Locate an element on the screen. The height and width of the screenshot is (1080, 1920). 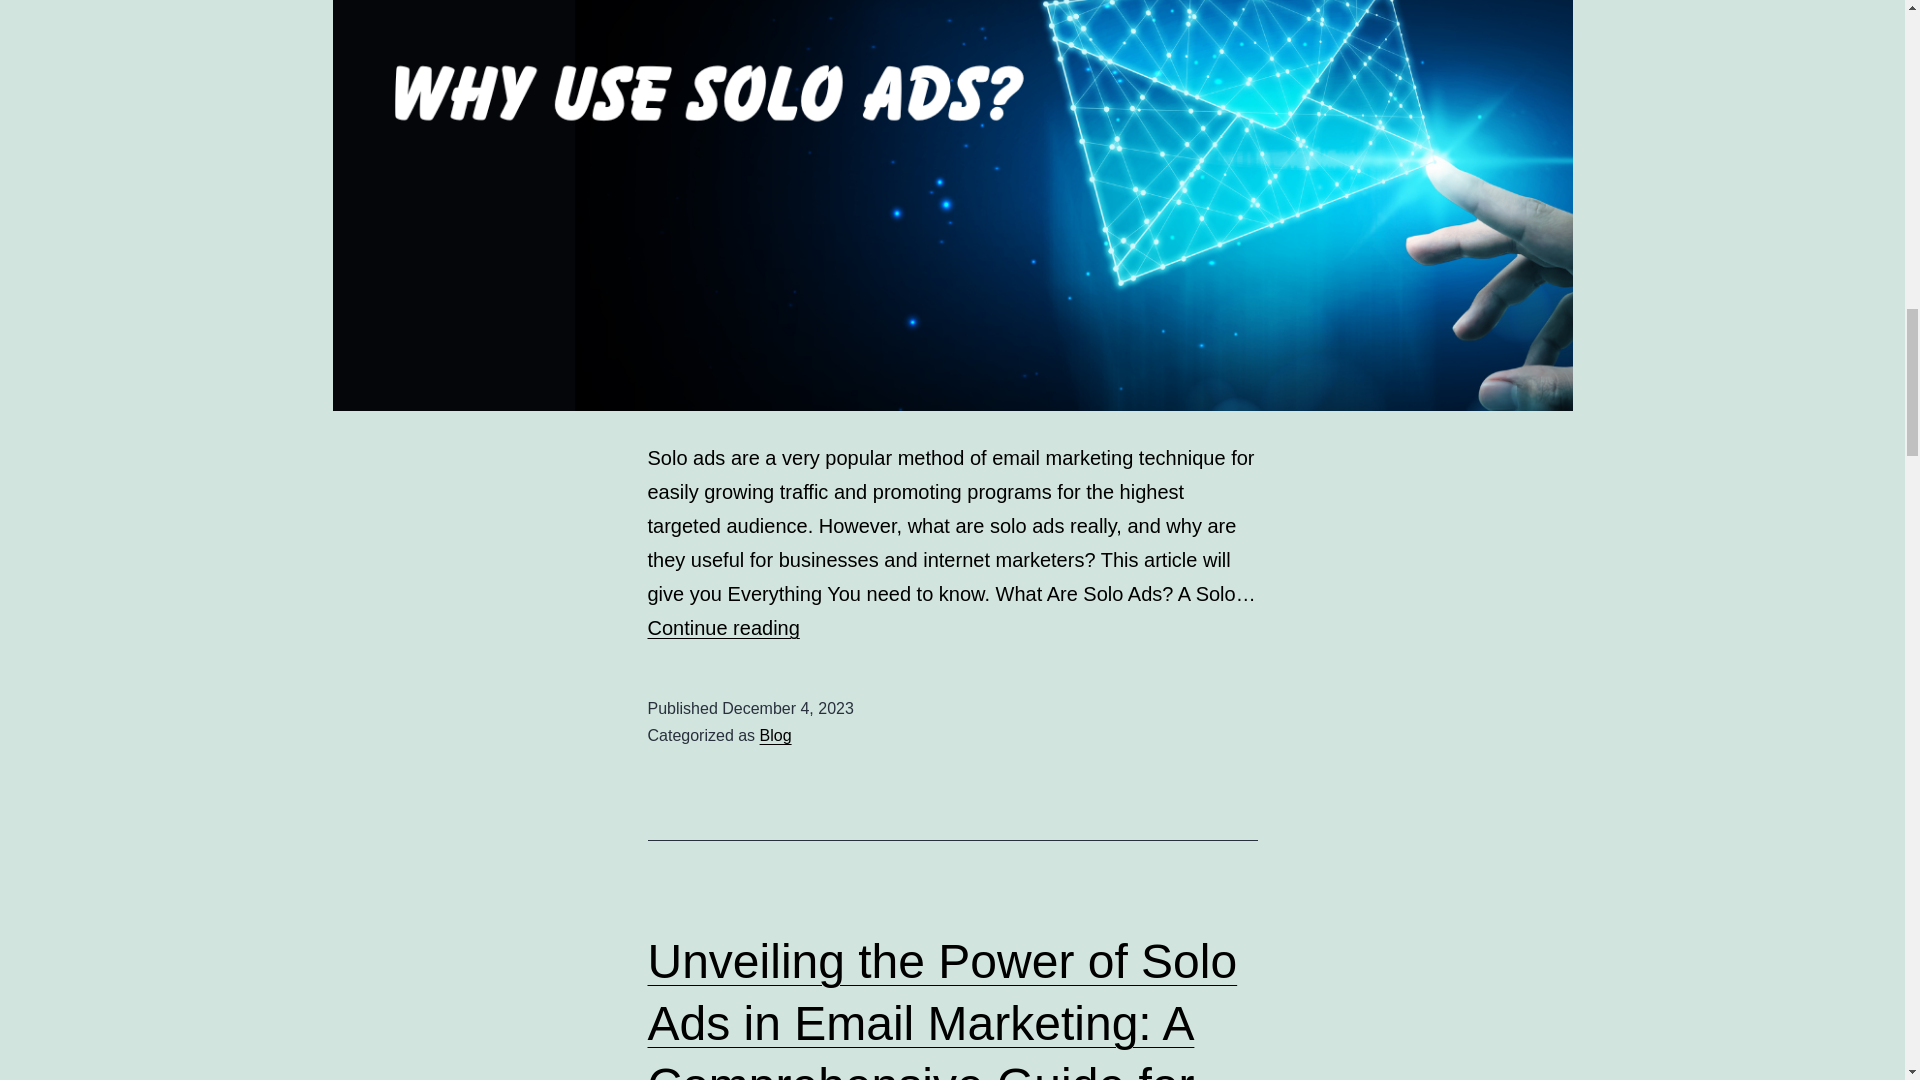
Blog is located at coordinates (776, 735).